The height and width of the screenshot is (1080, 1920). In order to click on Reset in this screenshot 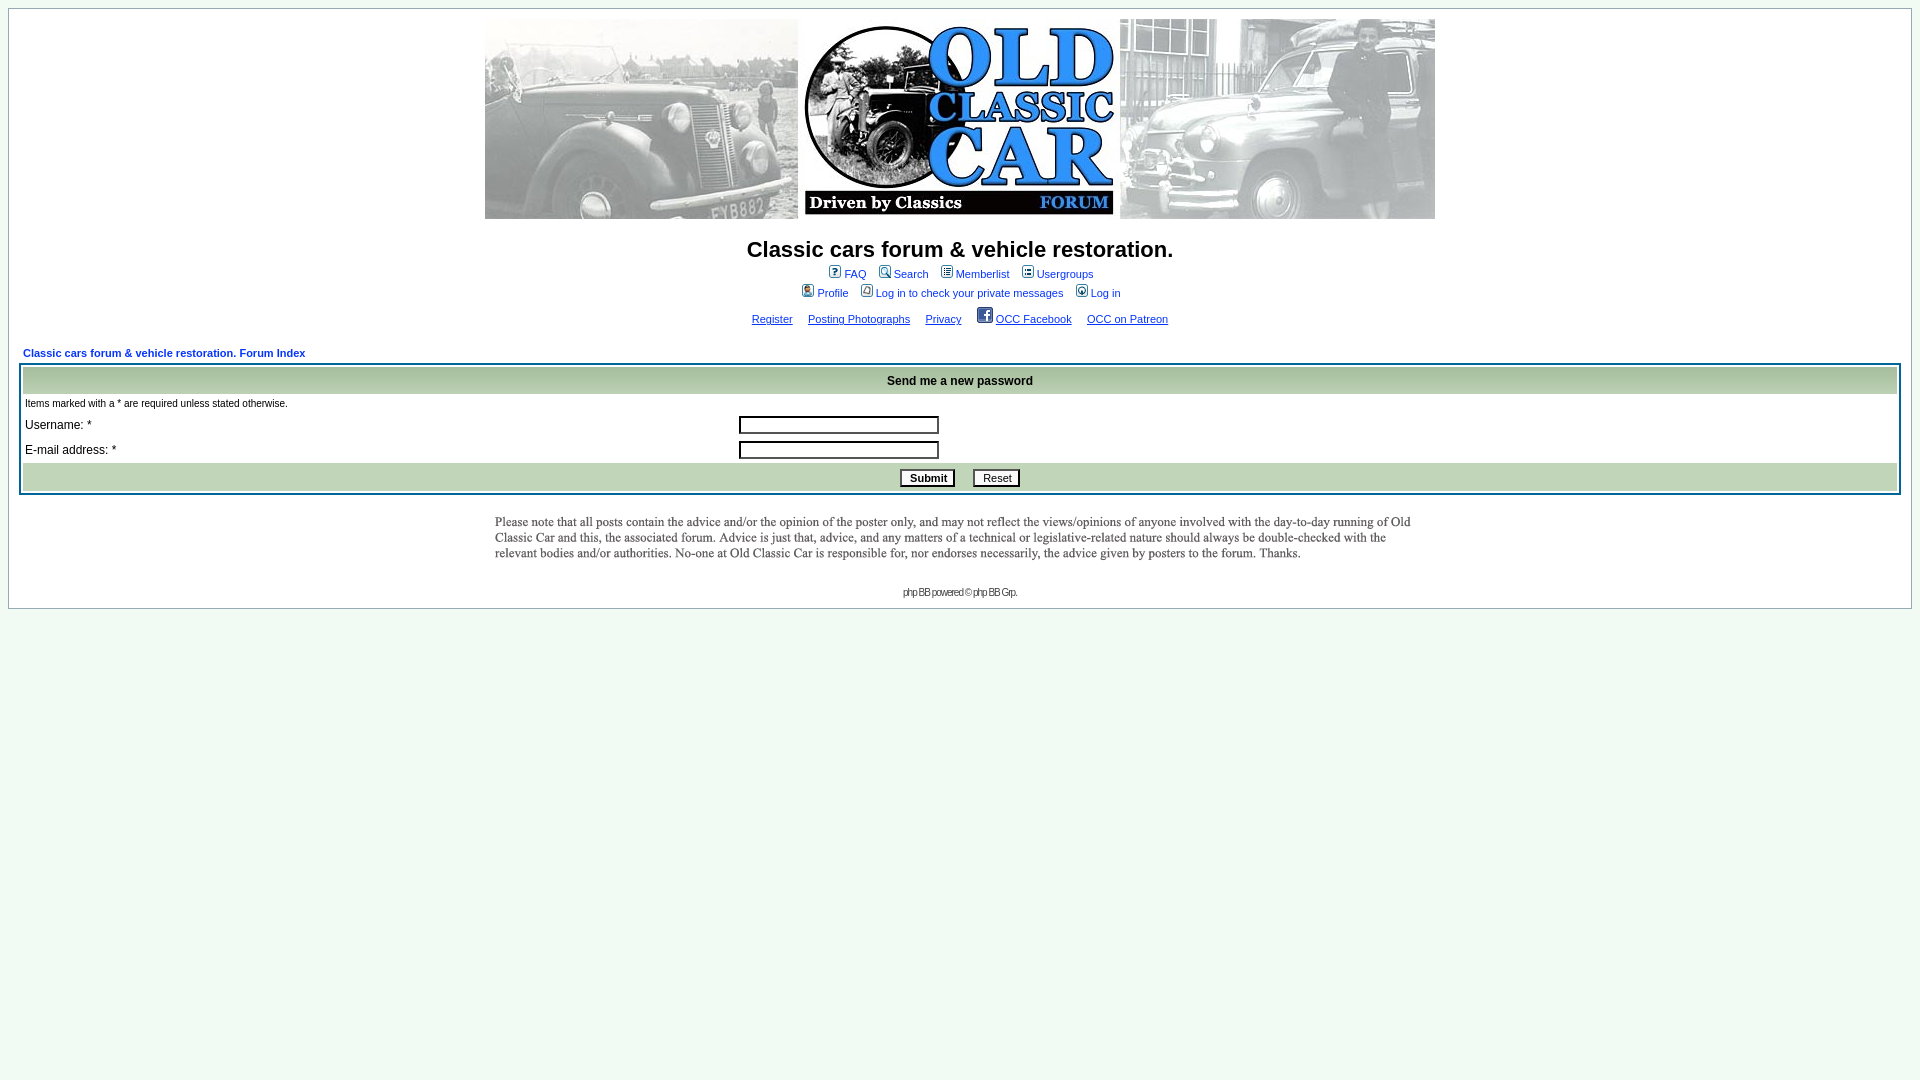, I will do `click(996, 478)`.